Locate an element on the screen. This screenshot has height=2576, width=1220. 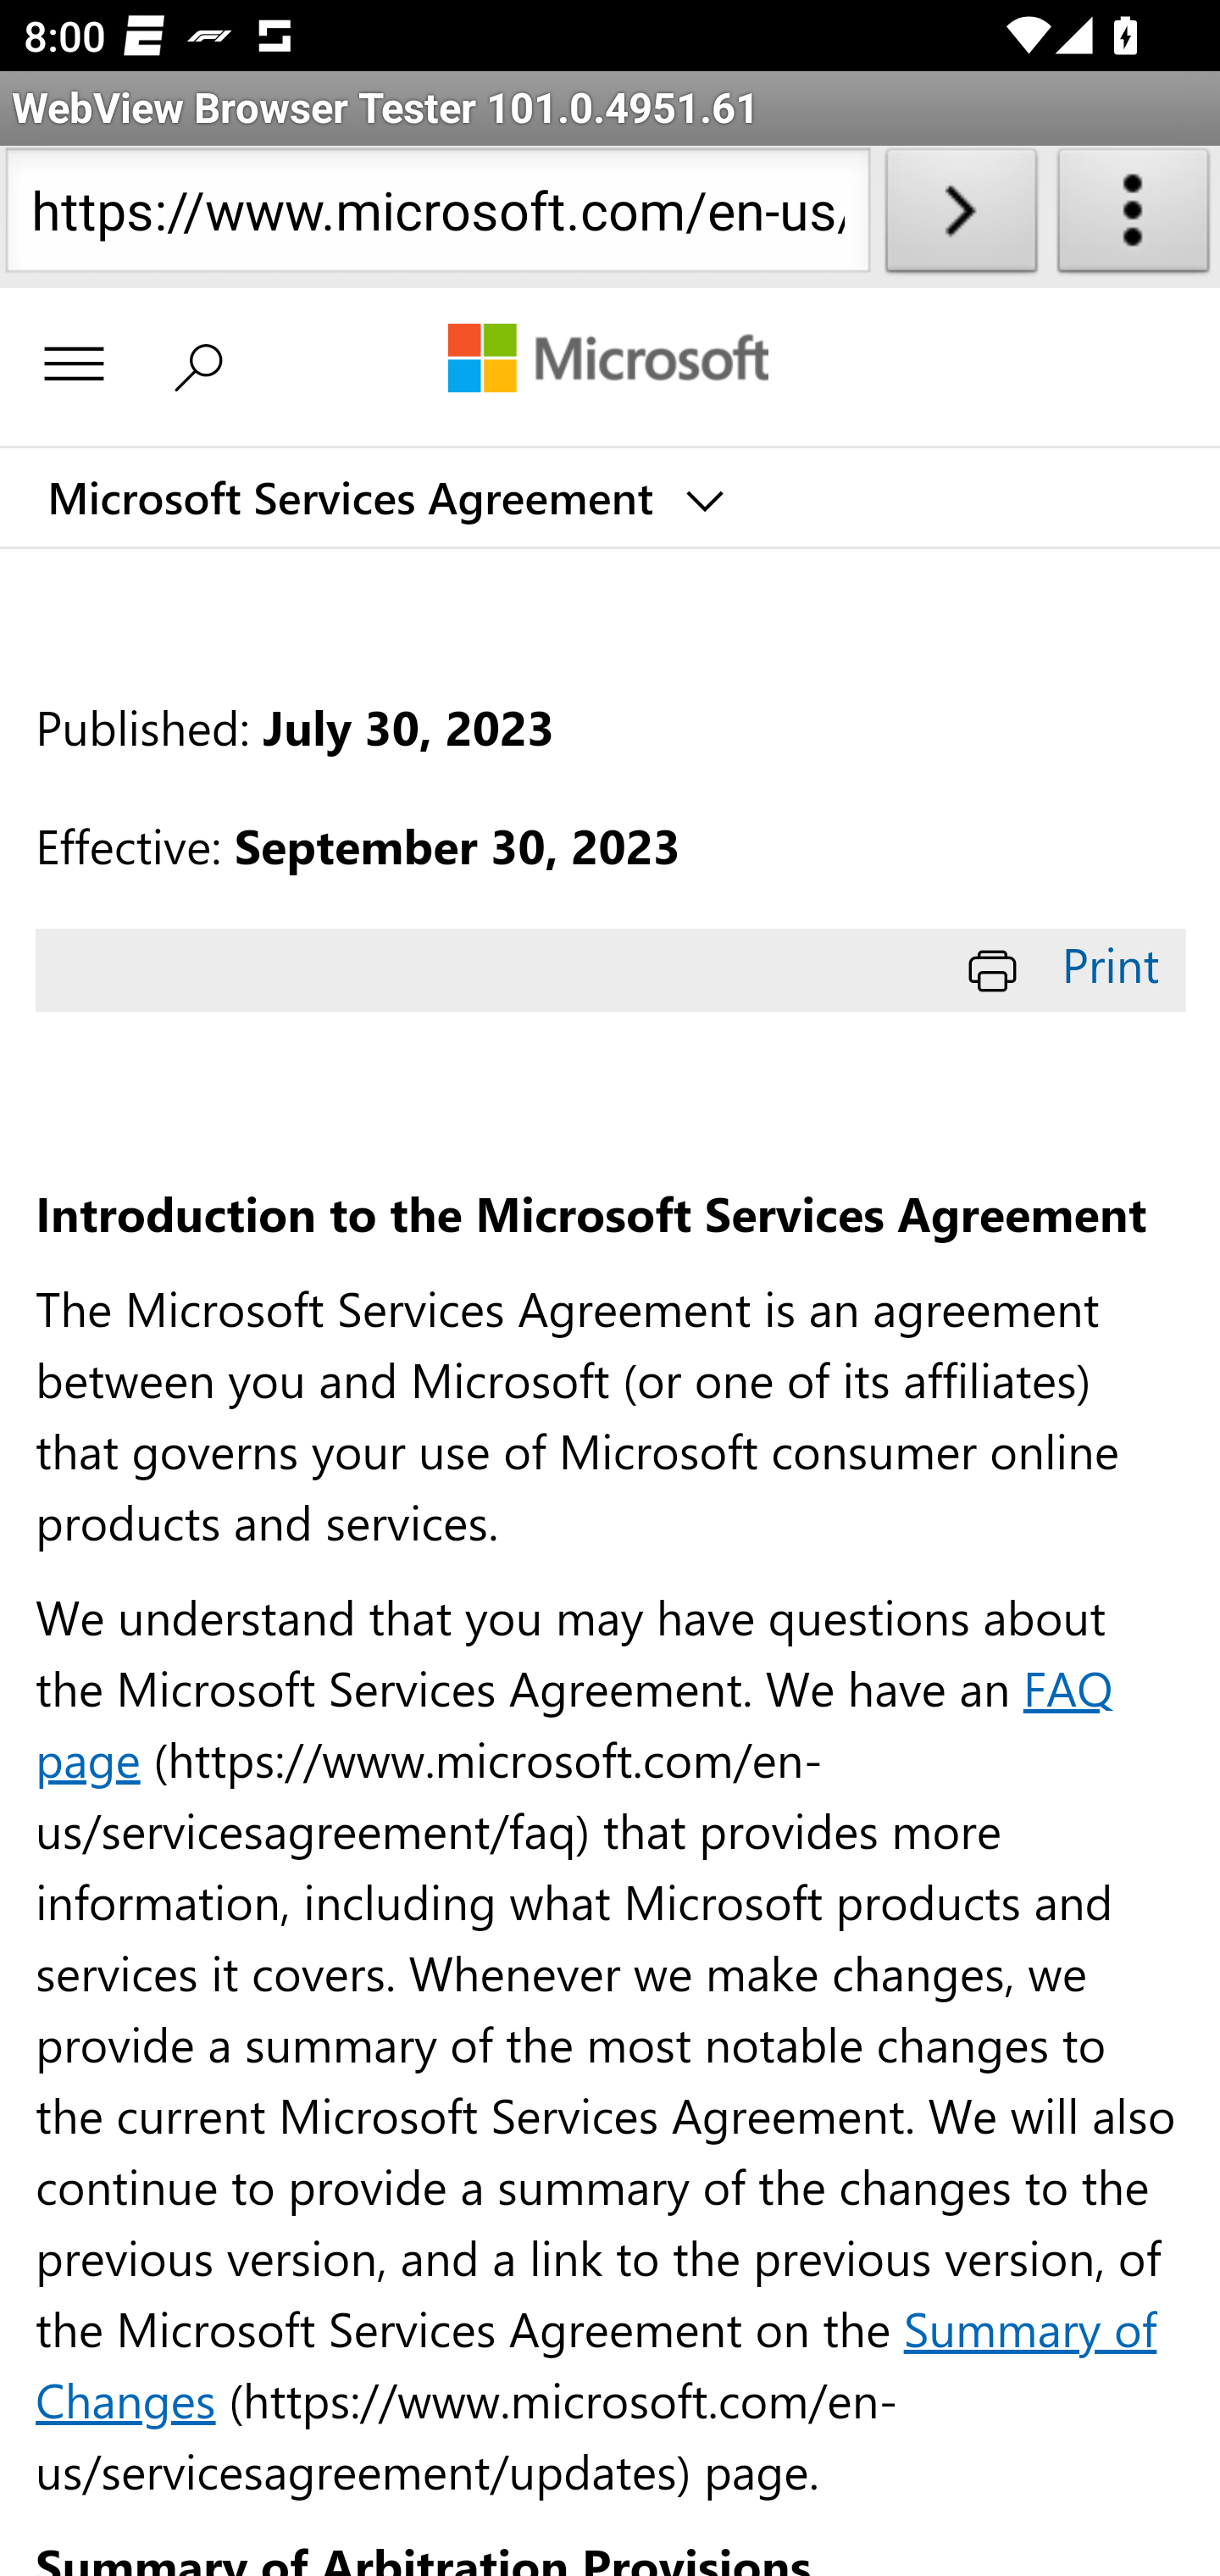
Search Microsoft.com is located at coordinates (207, 364).